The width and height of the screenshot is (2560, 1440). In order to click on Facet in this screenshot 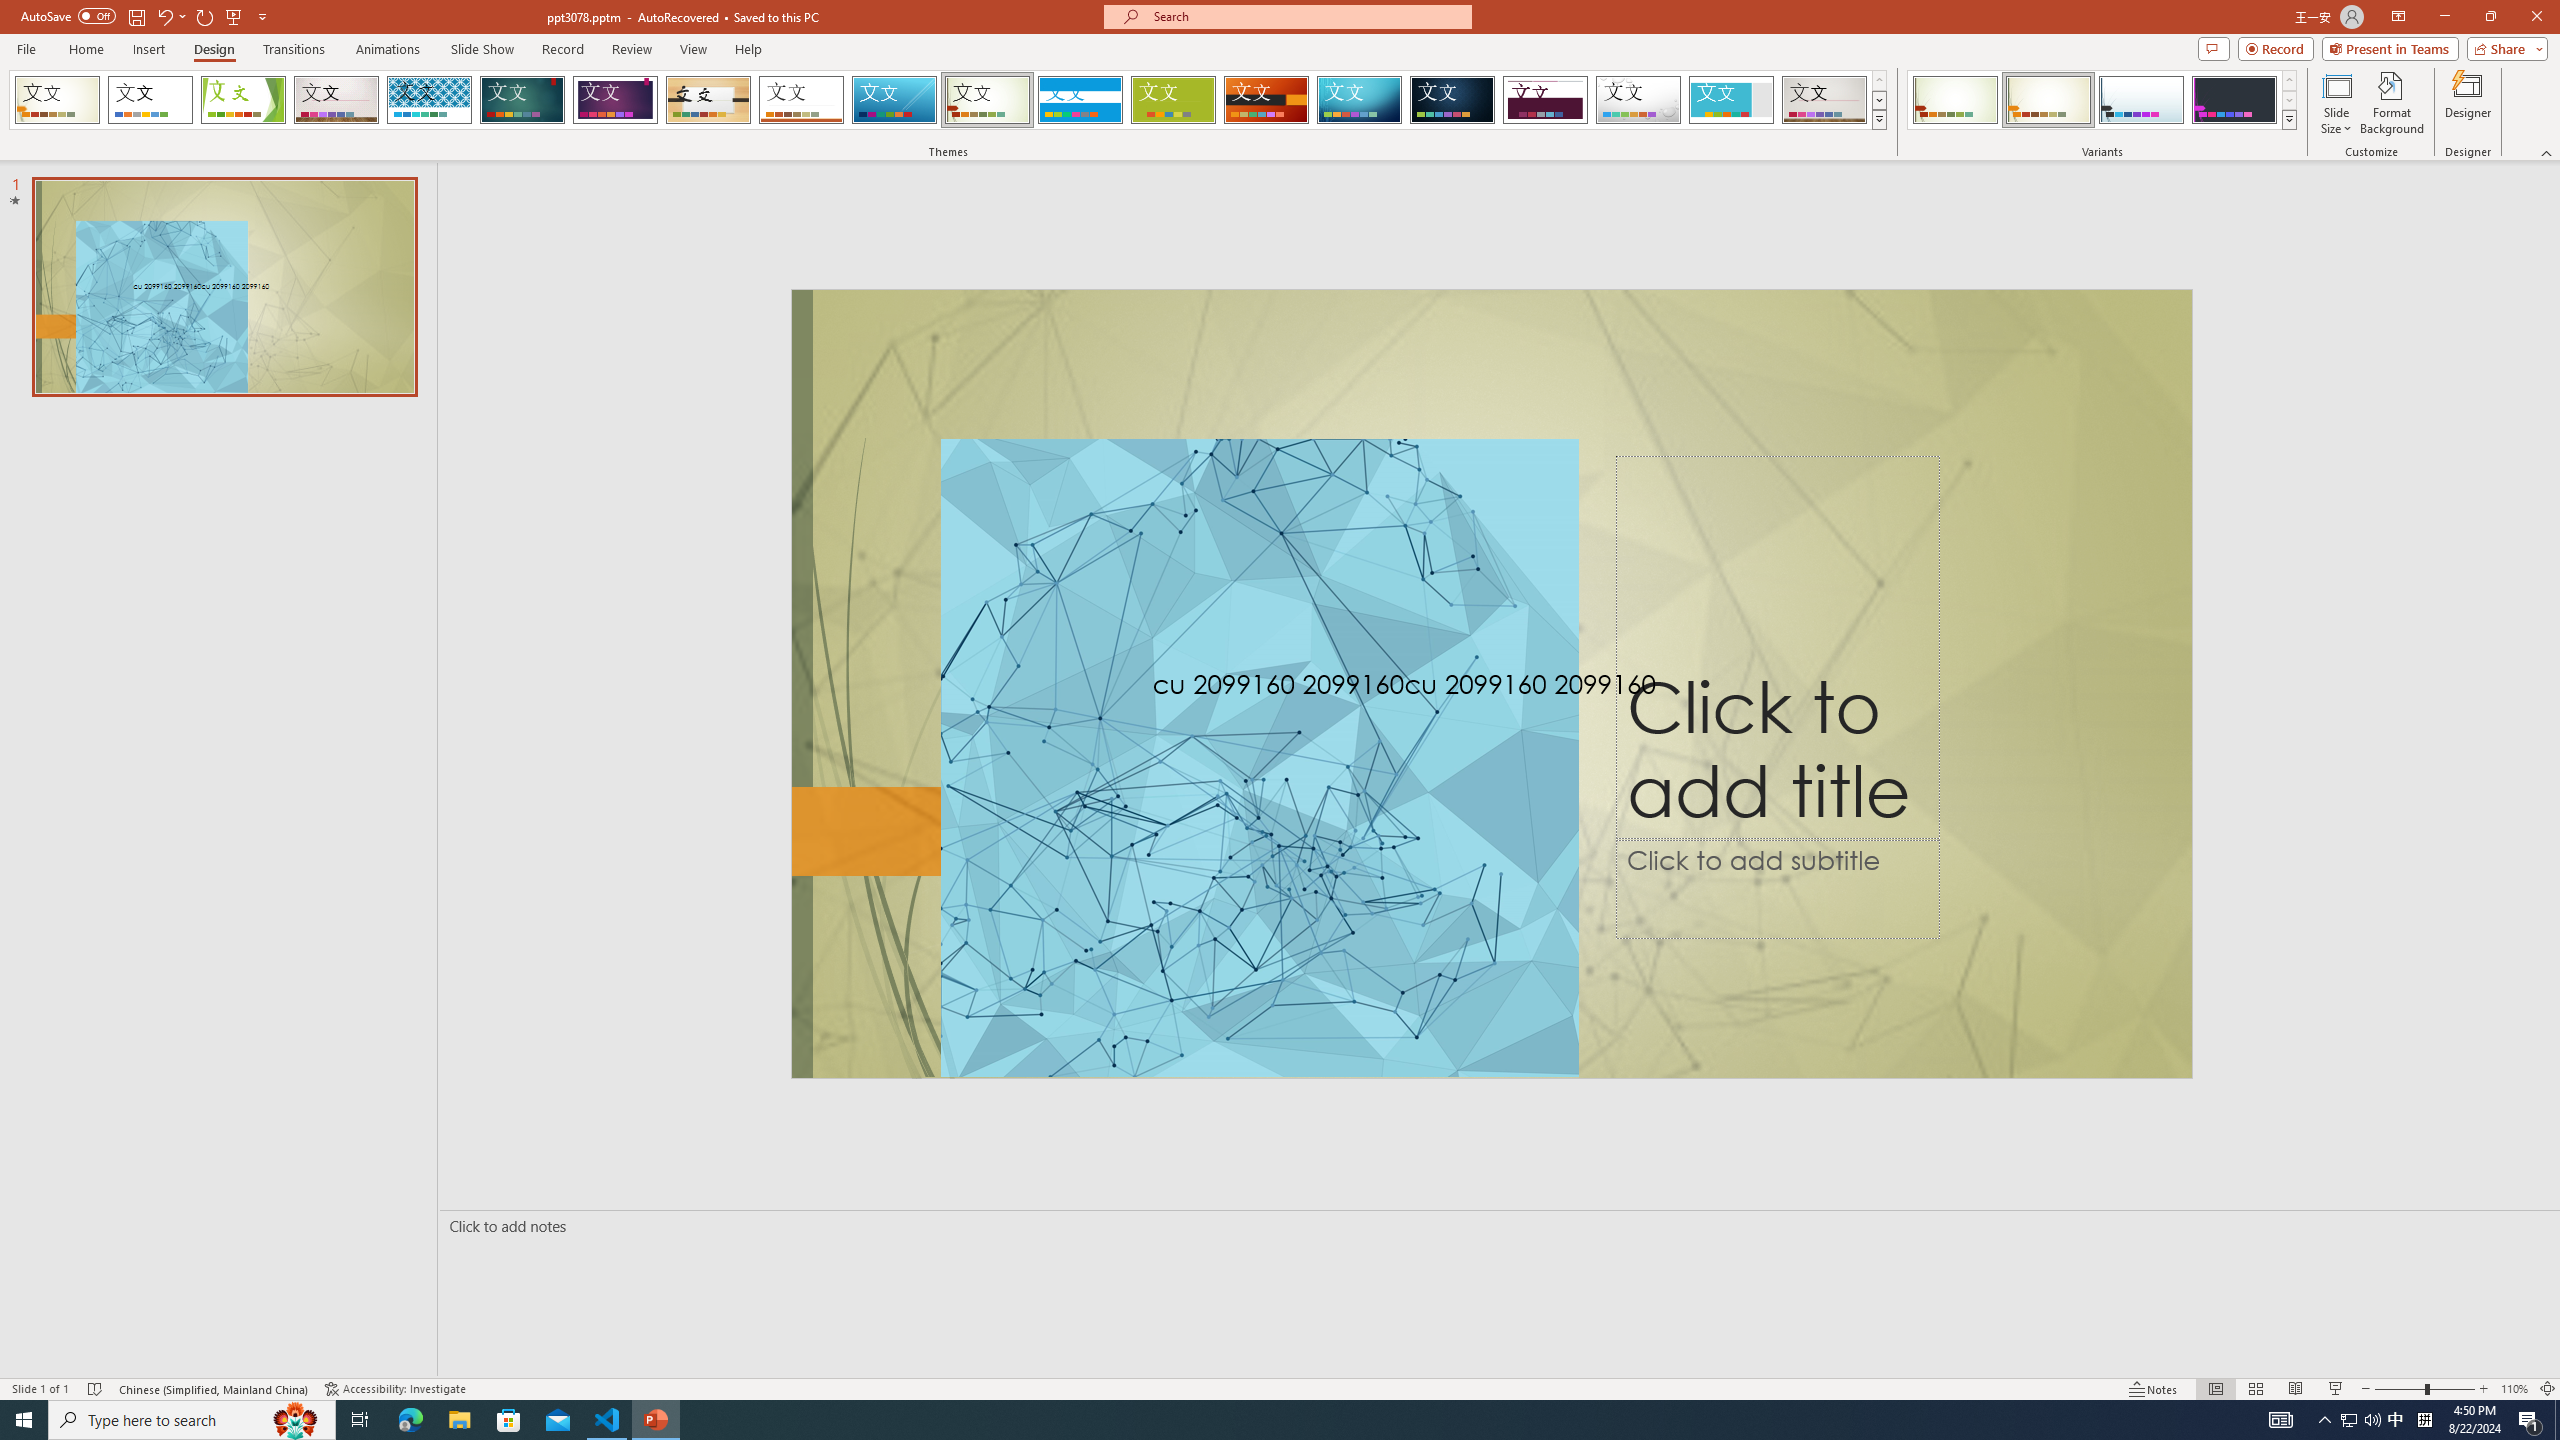, I will do `click(243, 100)`.